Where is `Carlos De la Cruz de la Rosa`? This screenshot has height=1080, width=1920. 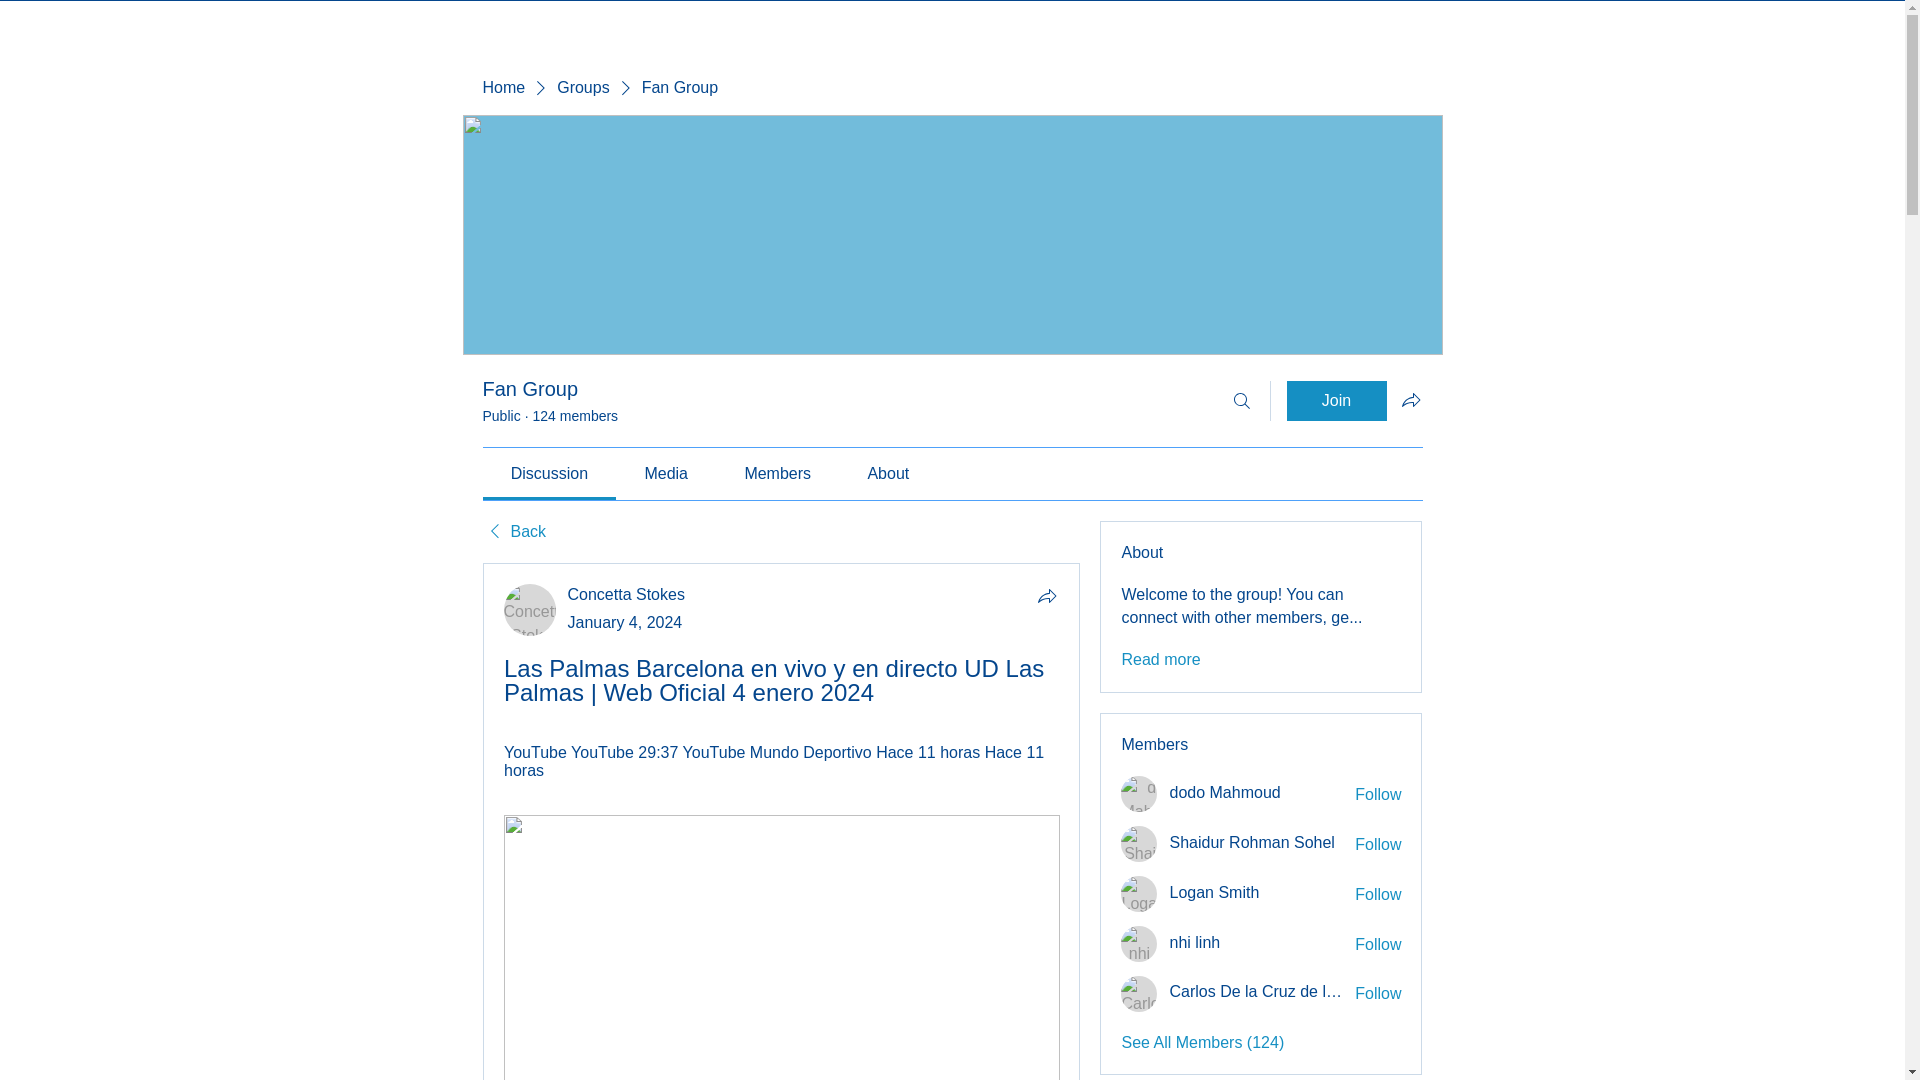
Carlos De la Cruz de la Rosa is located at coordinates (1256, 992).